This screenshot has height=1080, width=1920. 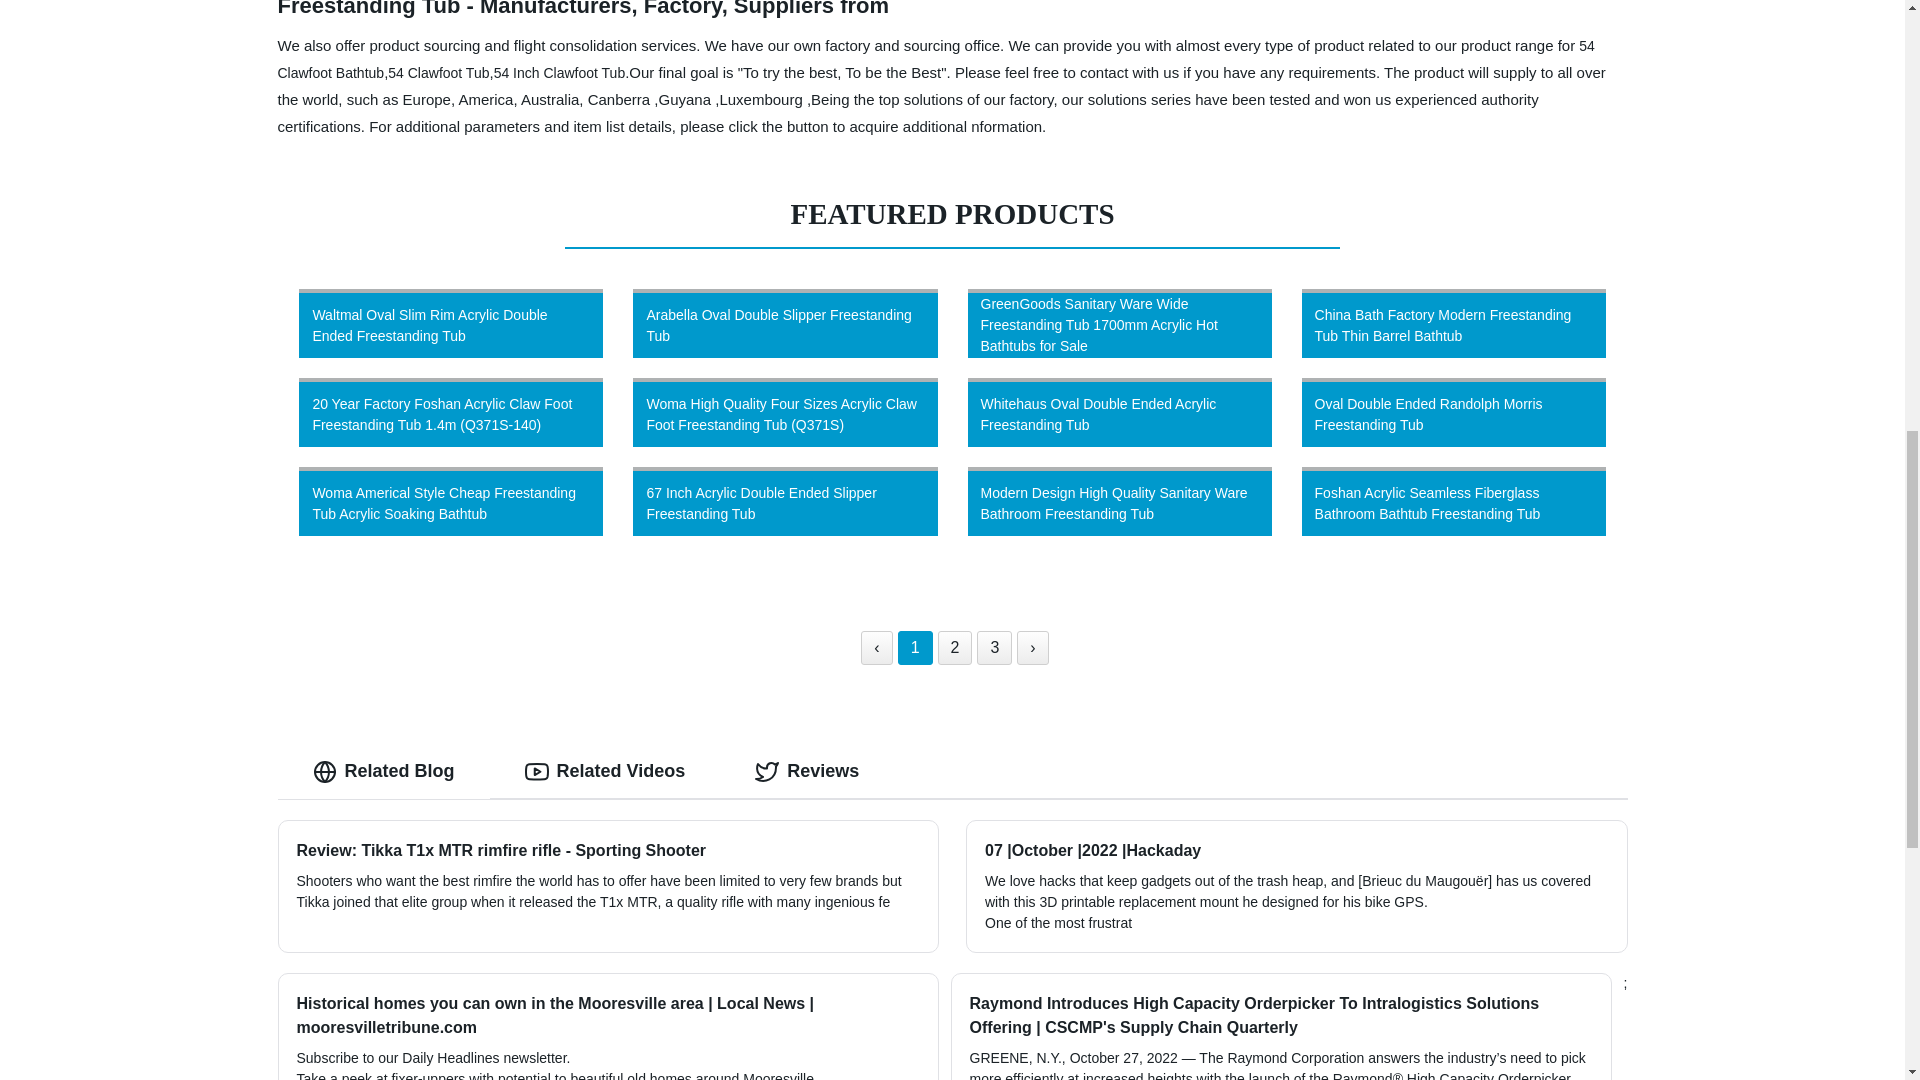 I want to click on 54 Clawfoot Bathtub, so click(x=936, y=59).